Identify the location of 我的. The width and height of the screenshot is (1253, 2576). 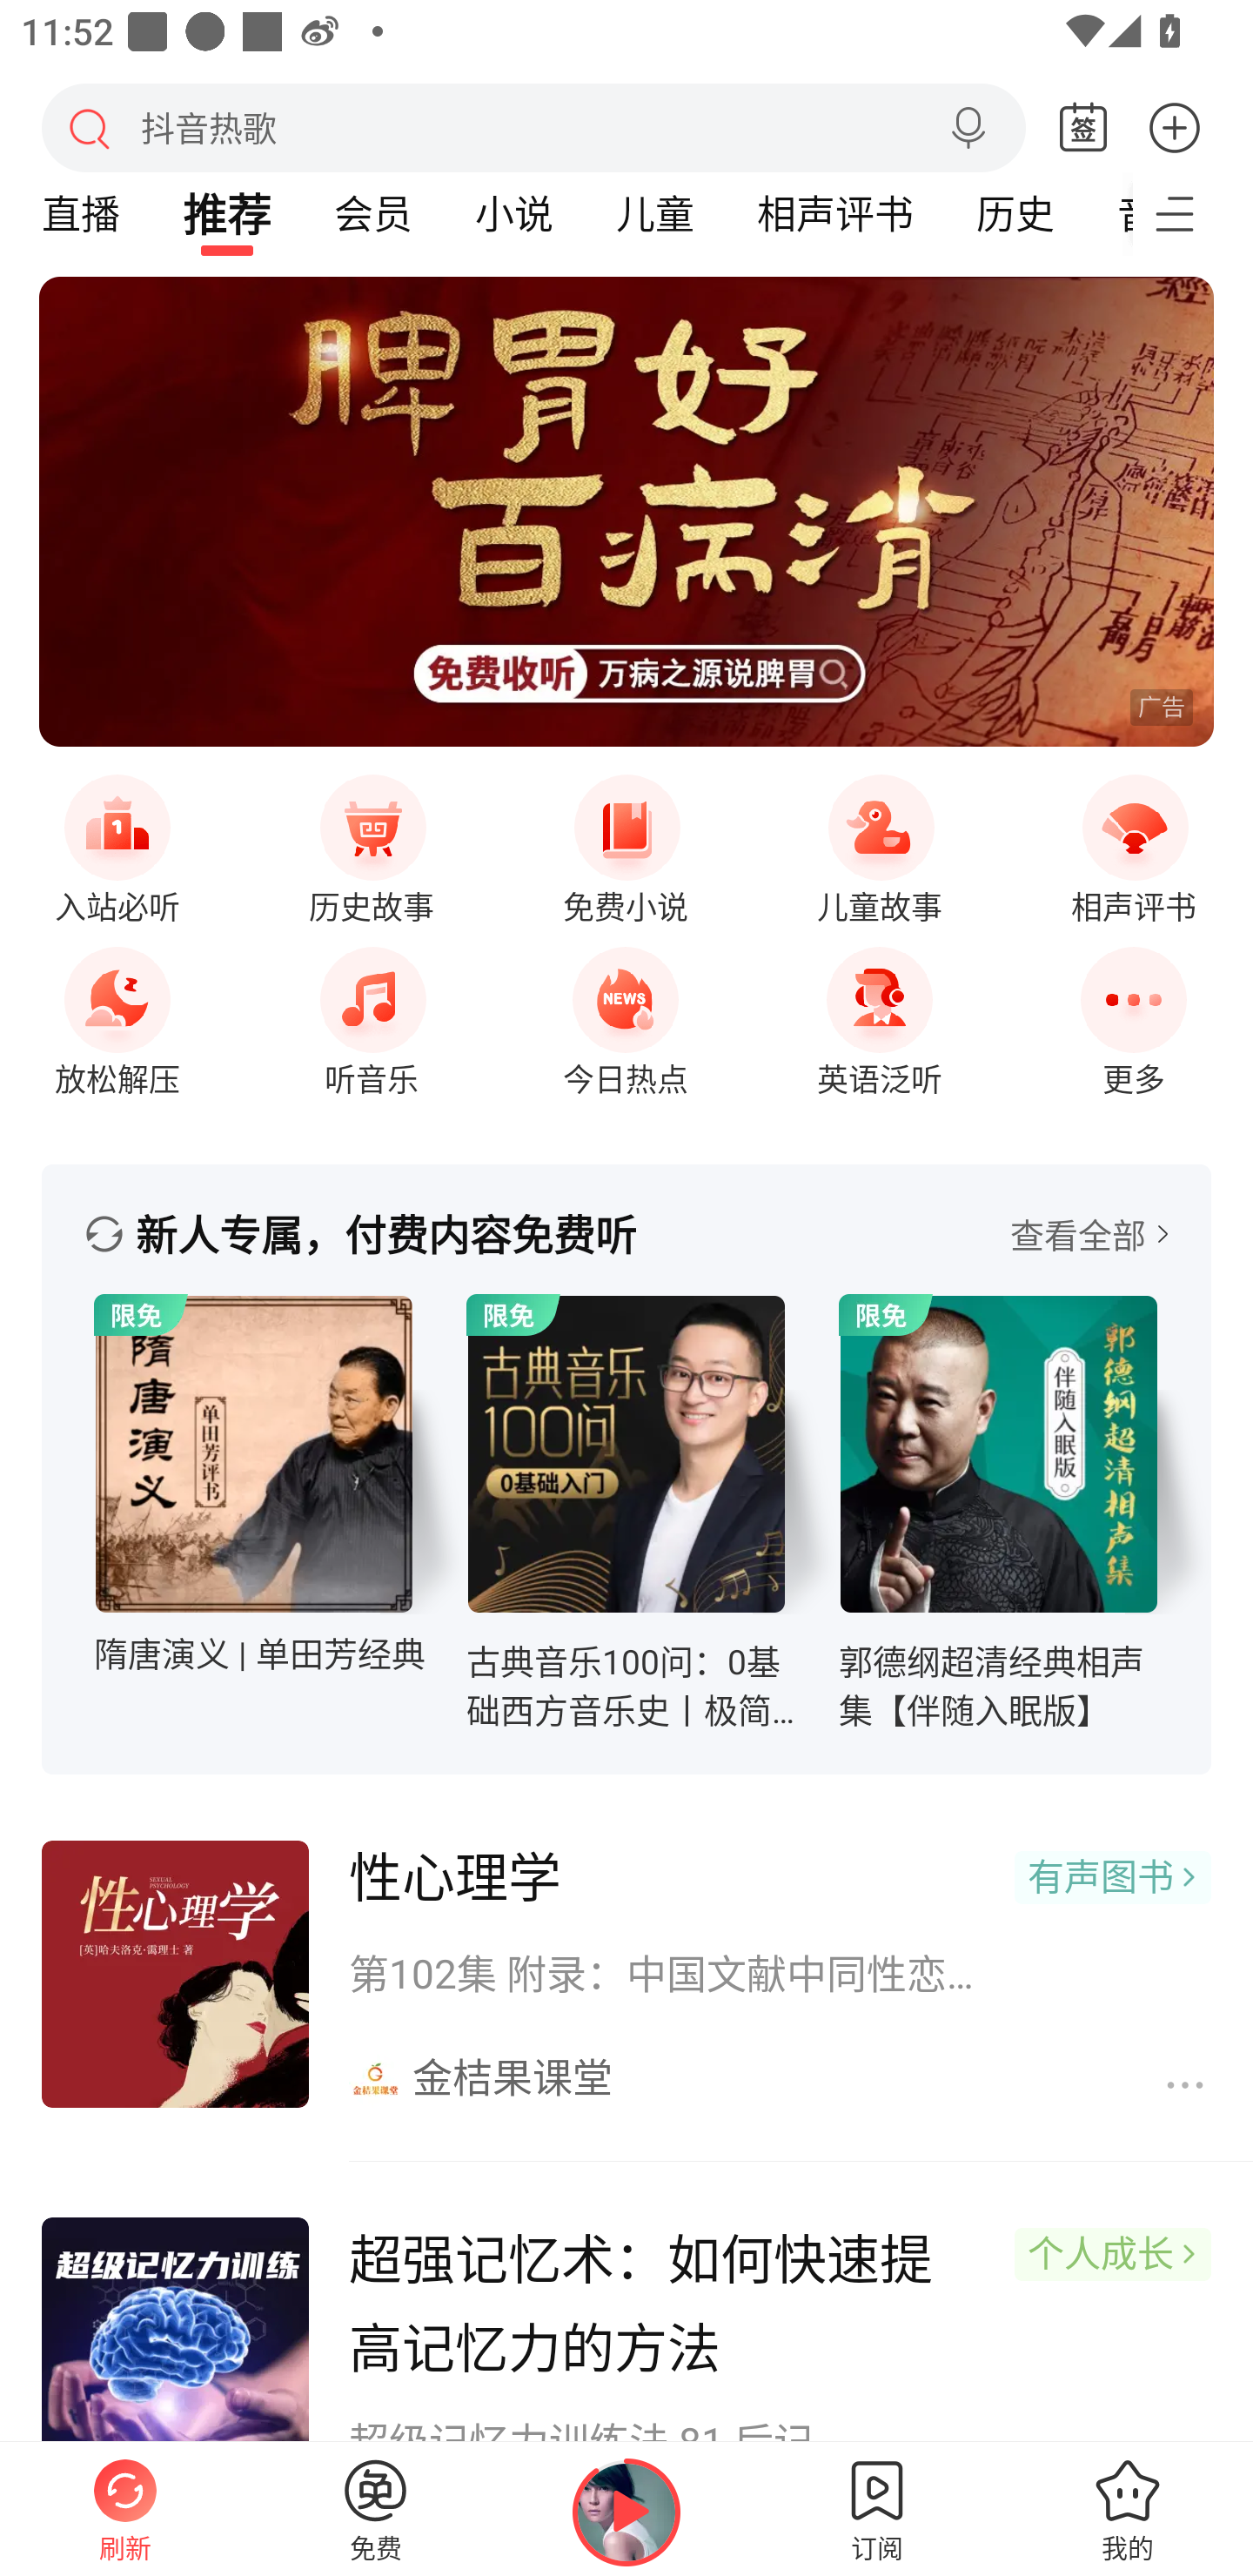
(1128, 2508).